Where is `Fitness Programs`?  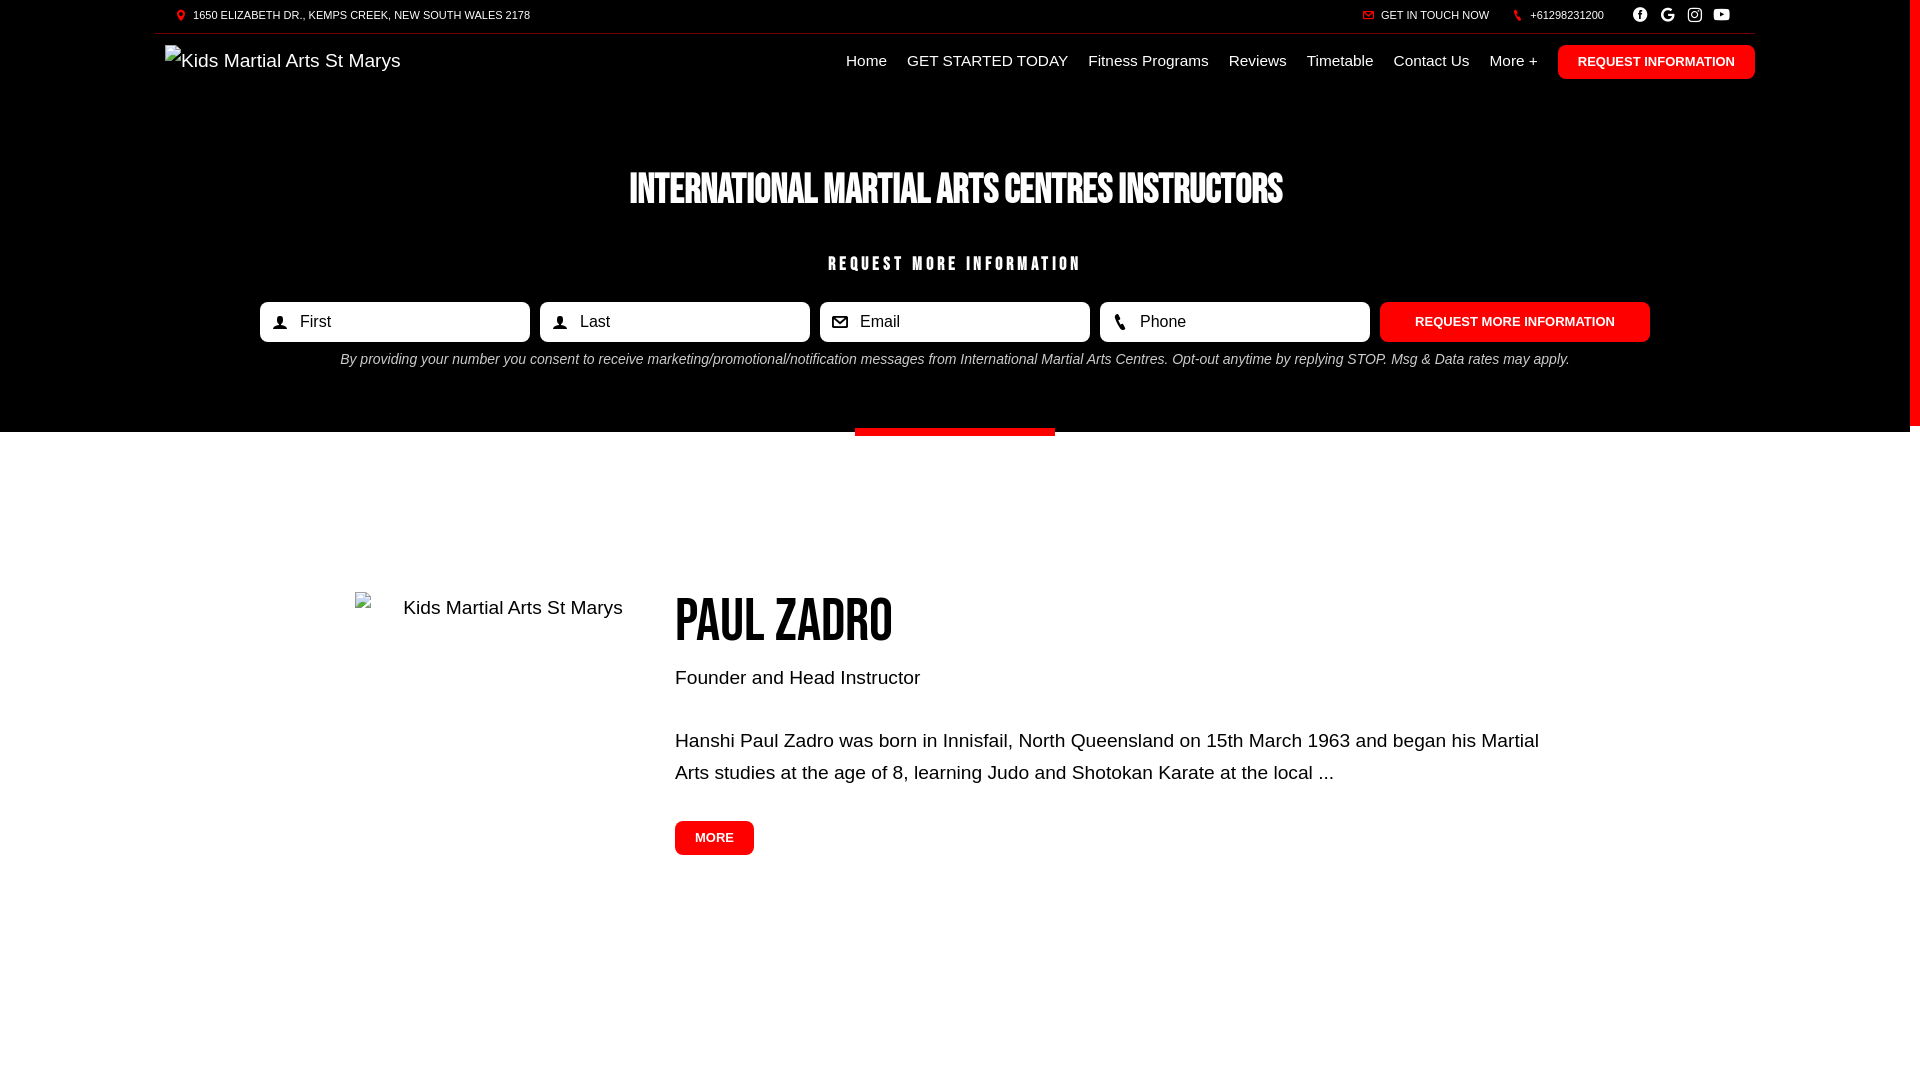 Fitness Programs is located at coordinates (1148, 61).